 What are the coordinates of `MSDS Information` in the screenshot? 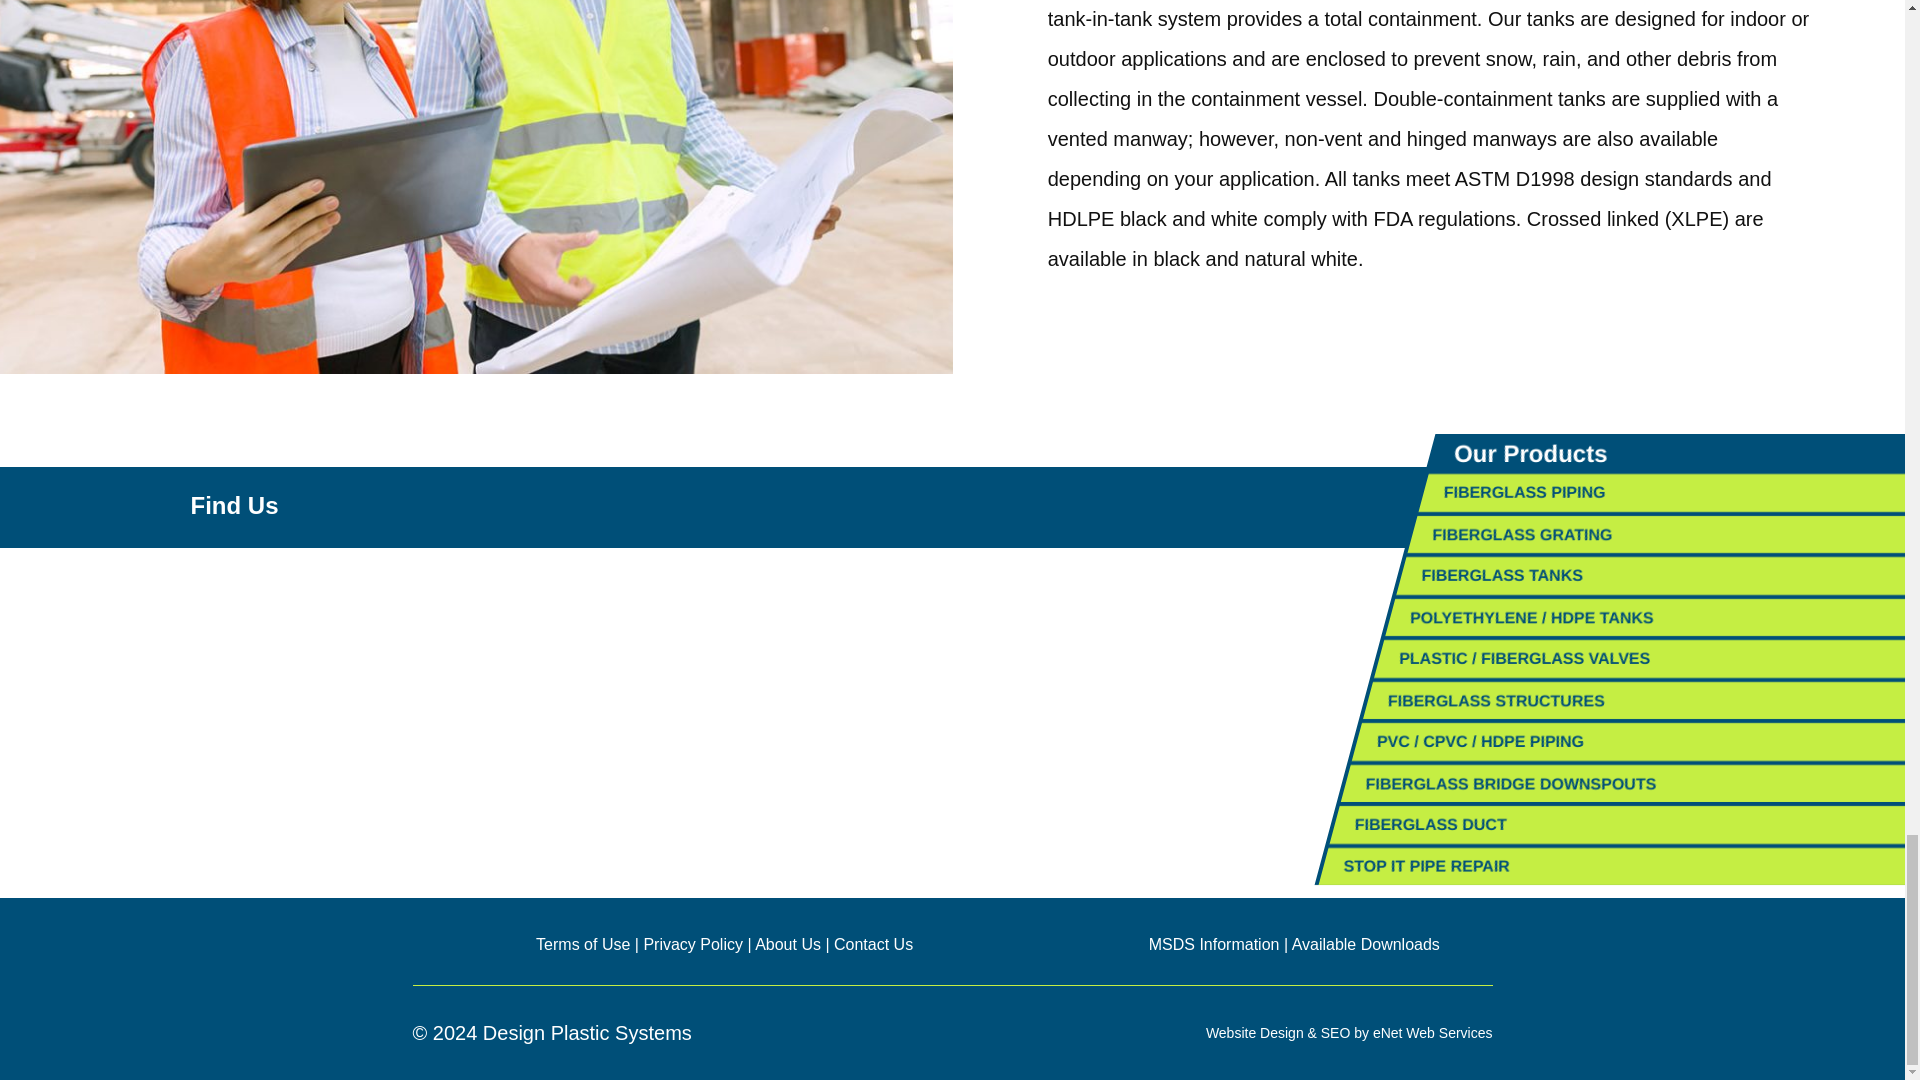 It's located at (1214, 944).